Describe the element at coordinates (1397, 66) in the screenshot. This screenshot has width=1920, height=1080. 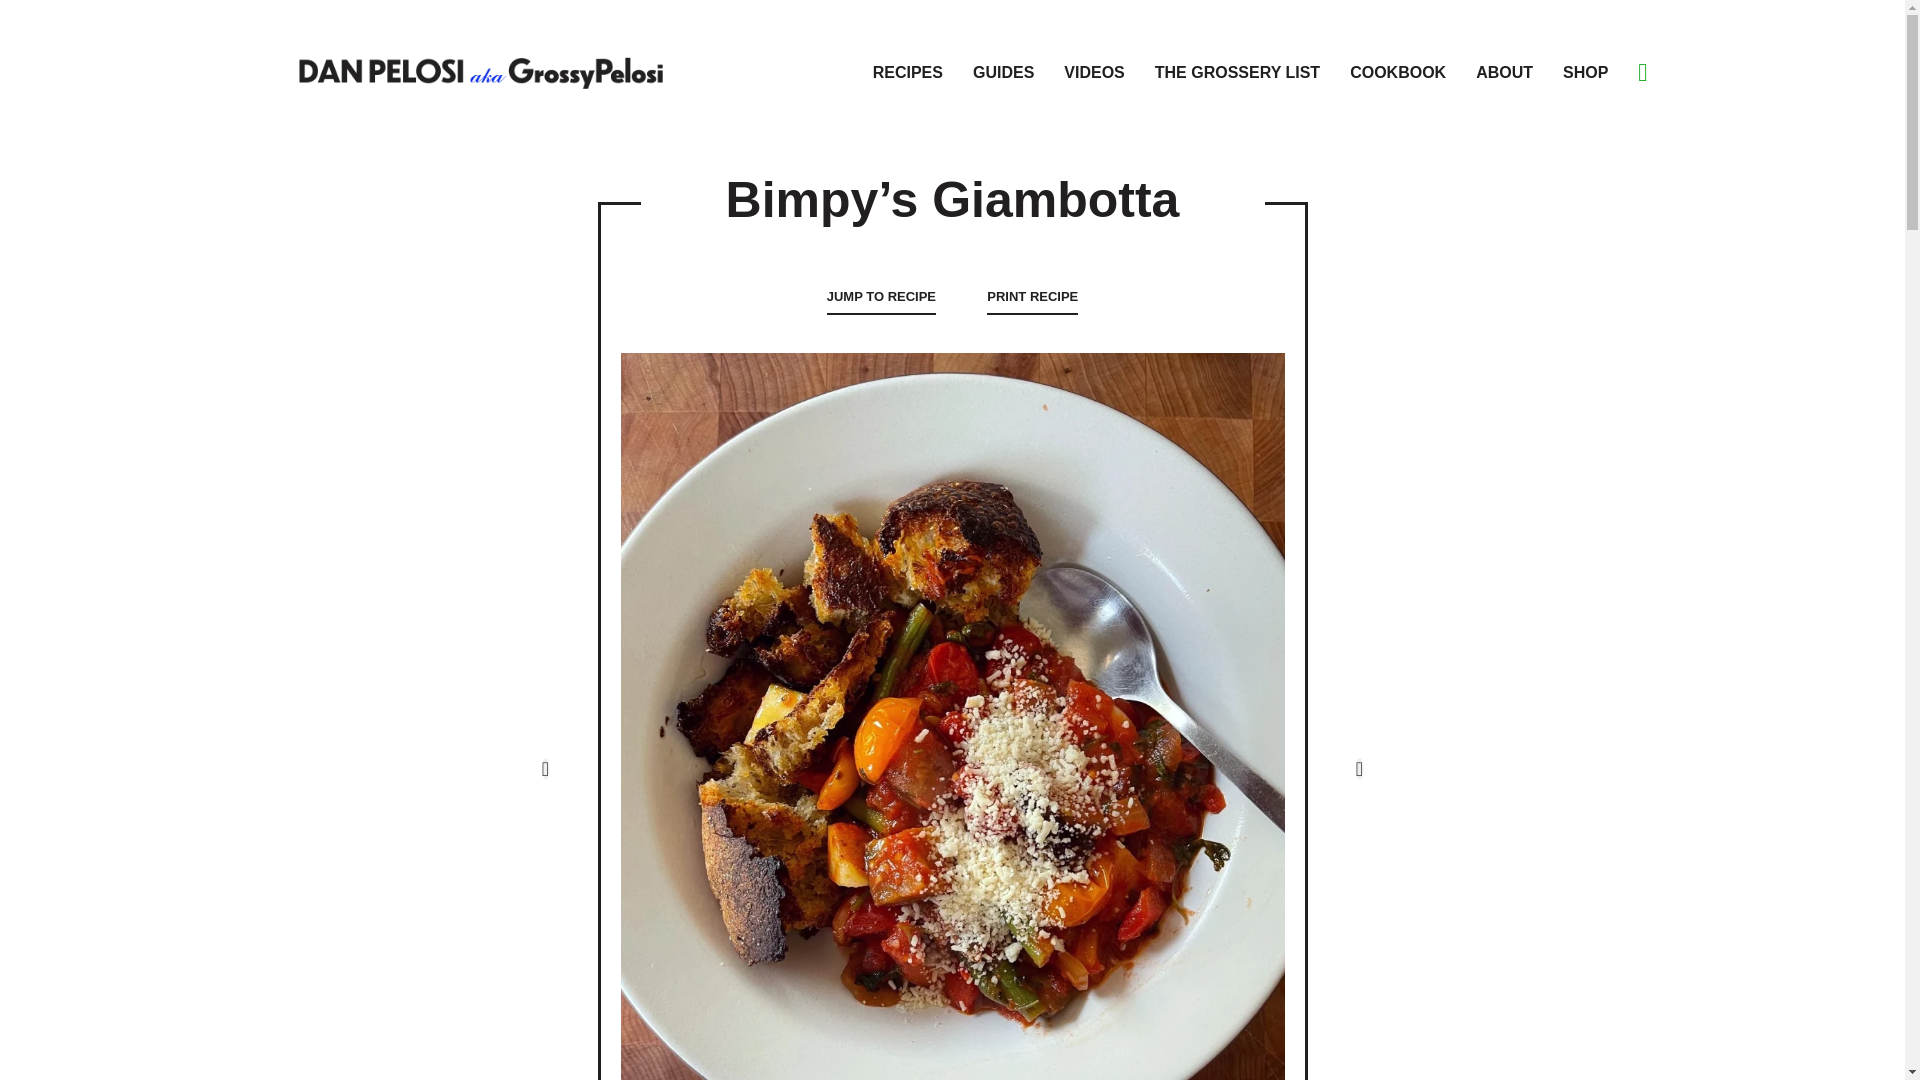
I see `COOKBOOK` at that location.